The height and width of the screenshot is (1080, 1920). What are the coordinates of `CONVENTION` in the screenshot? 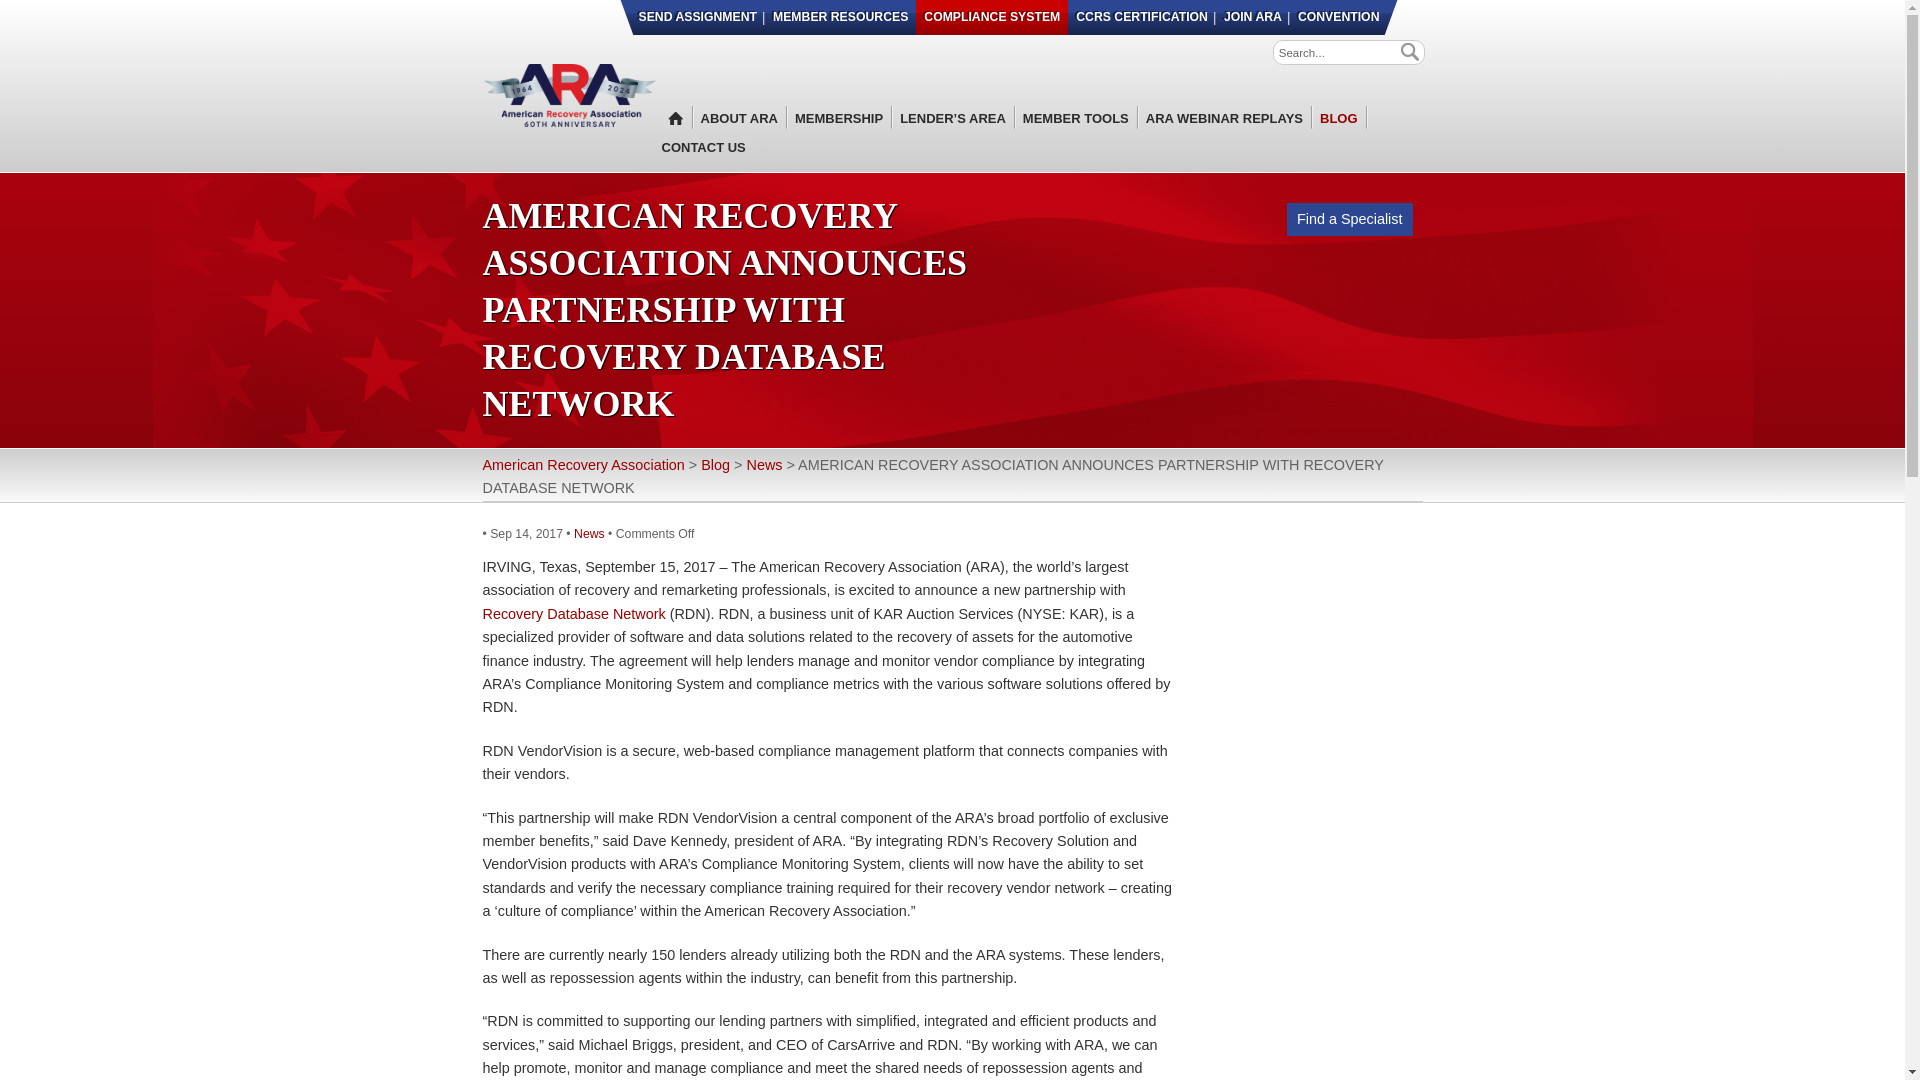 It's located at (1337, 17).